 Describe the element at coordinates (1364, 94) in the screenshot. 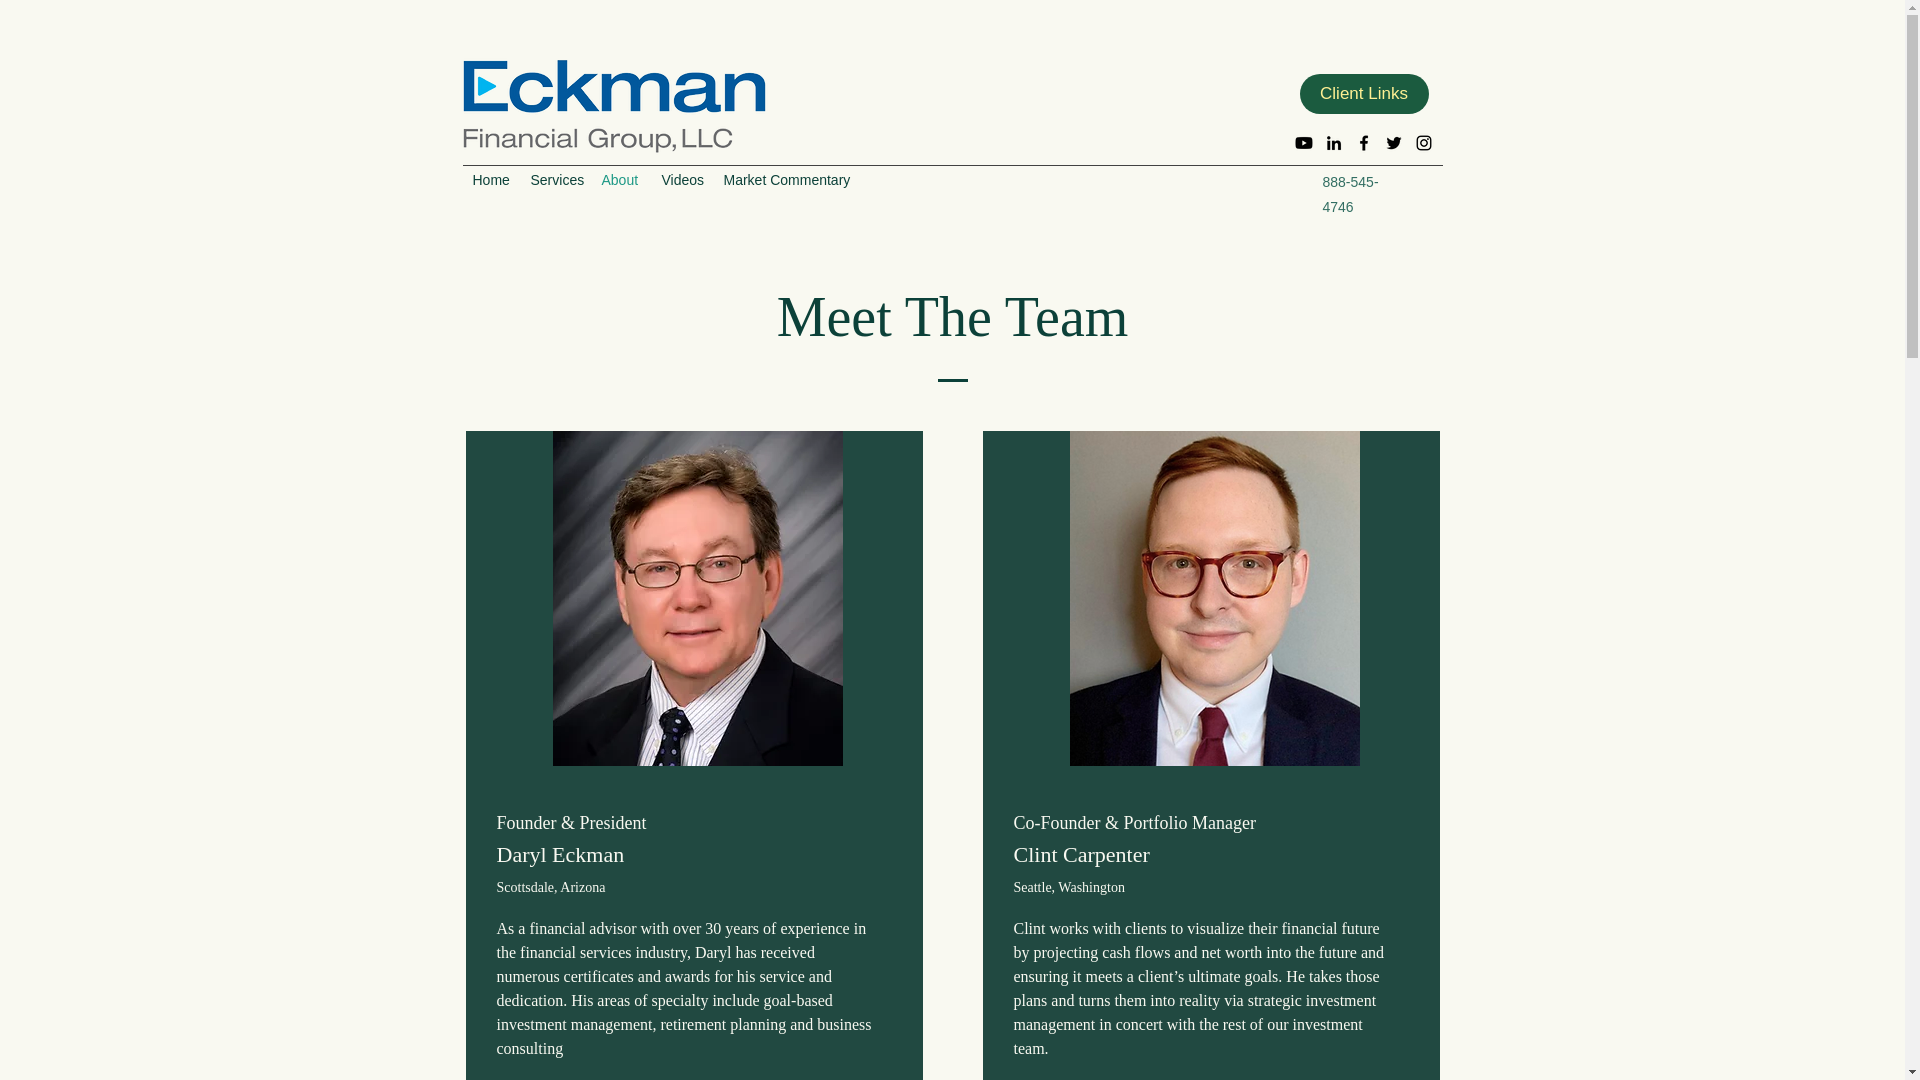

I see `Client Links` at that location.